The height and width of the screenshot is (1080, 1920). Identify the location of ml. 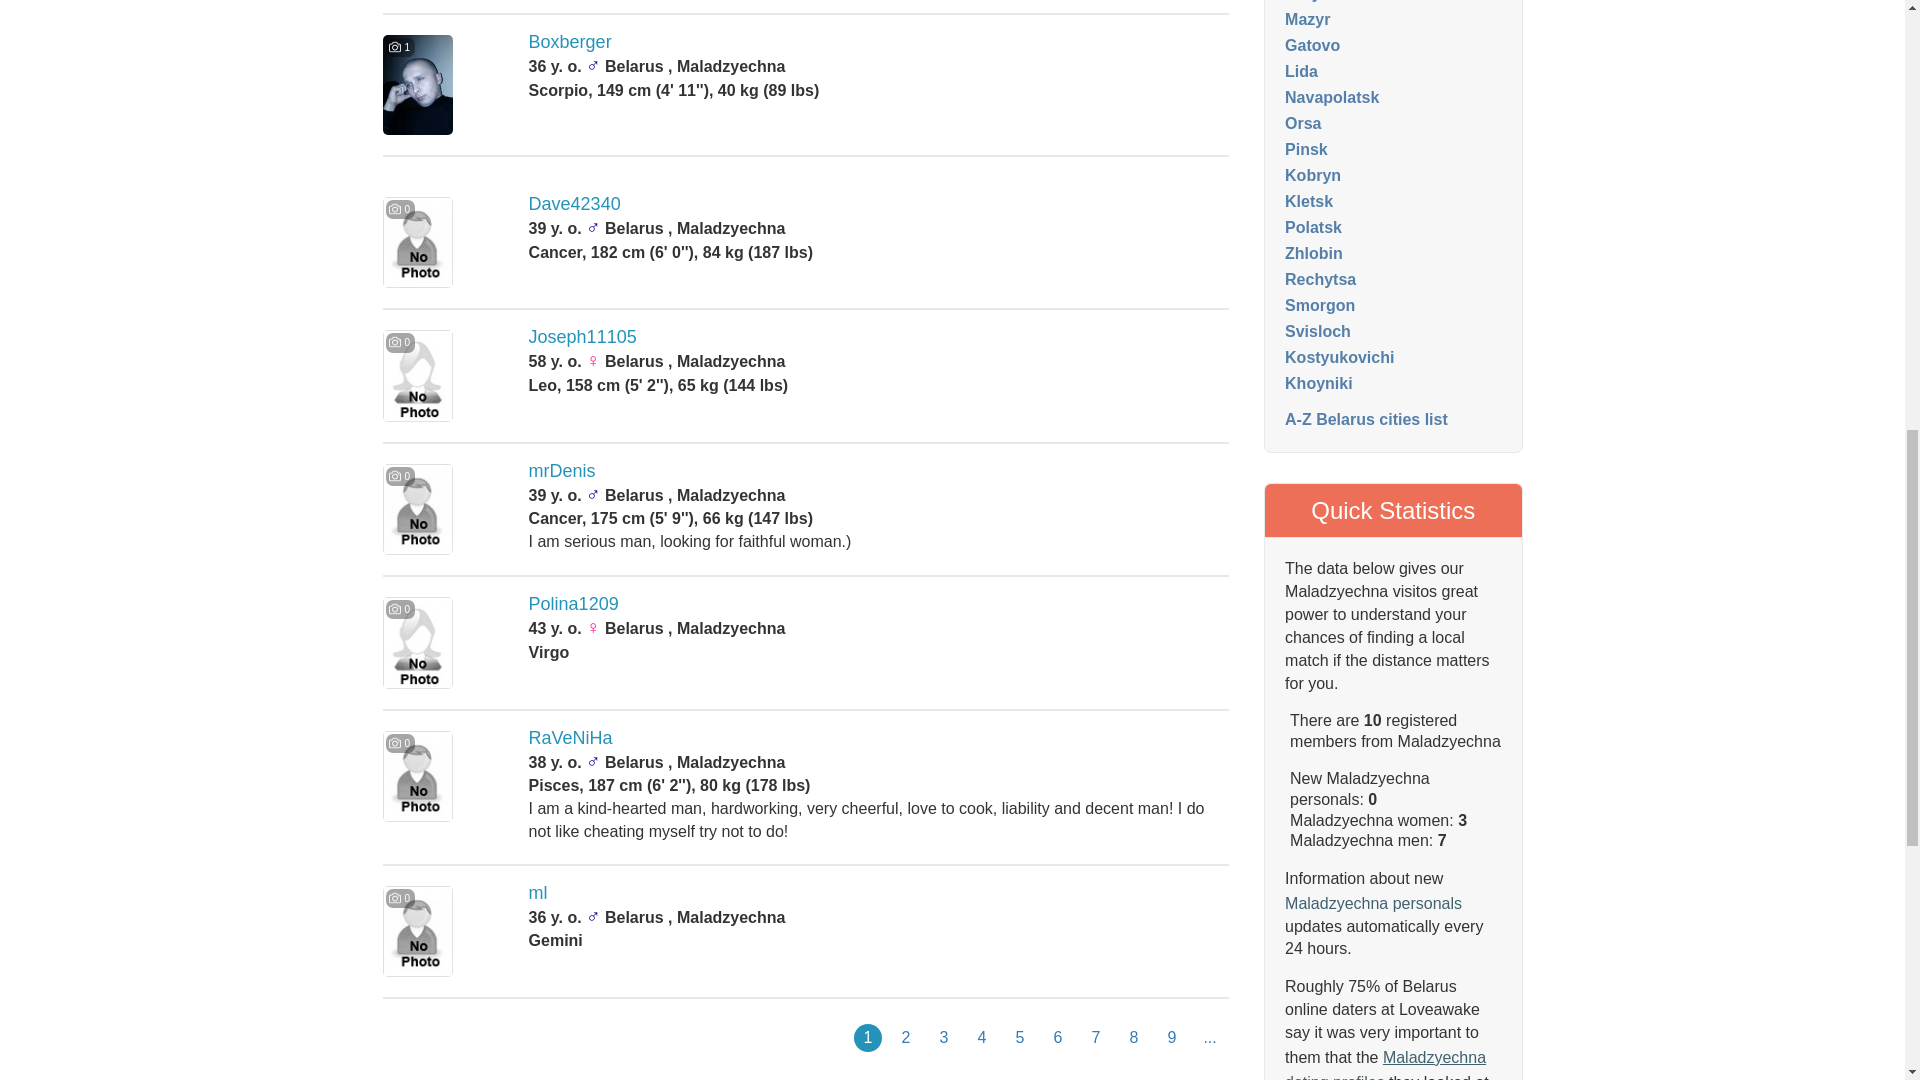
(538, 892).